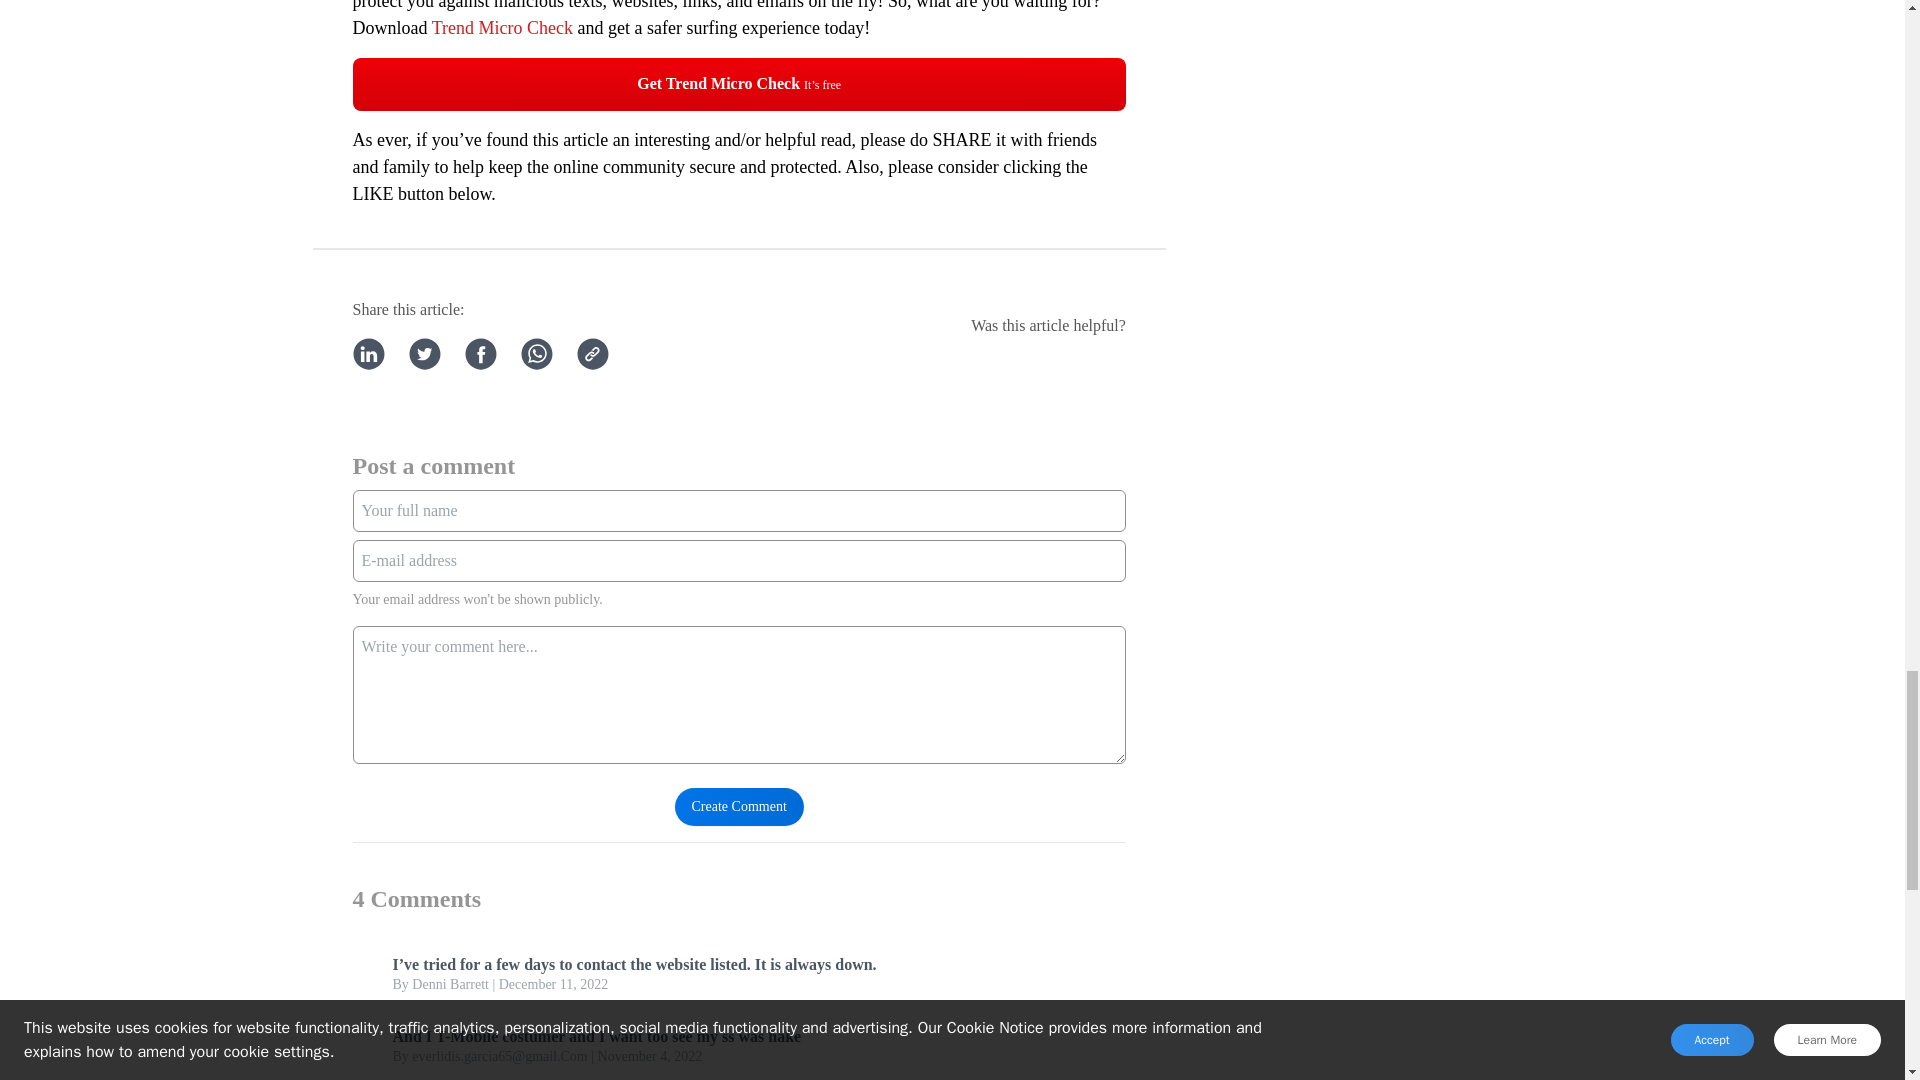 The width and height of the screenshot is (1920, 1080). Describe the element at coordinates (502, 28) in the screenshot. I see `Trend Micro Check` at that location.